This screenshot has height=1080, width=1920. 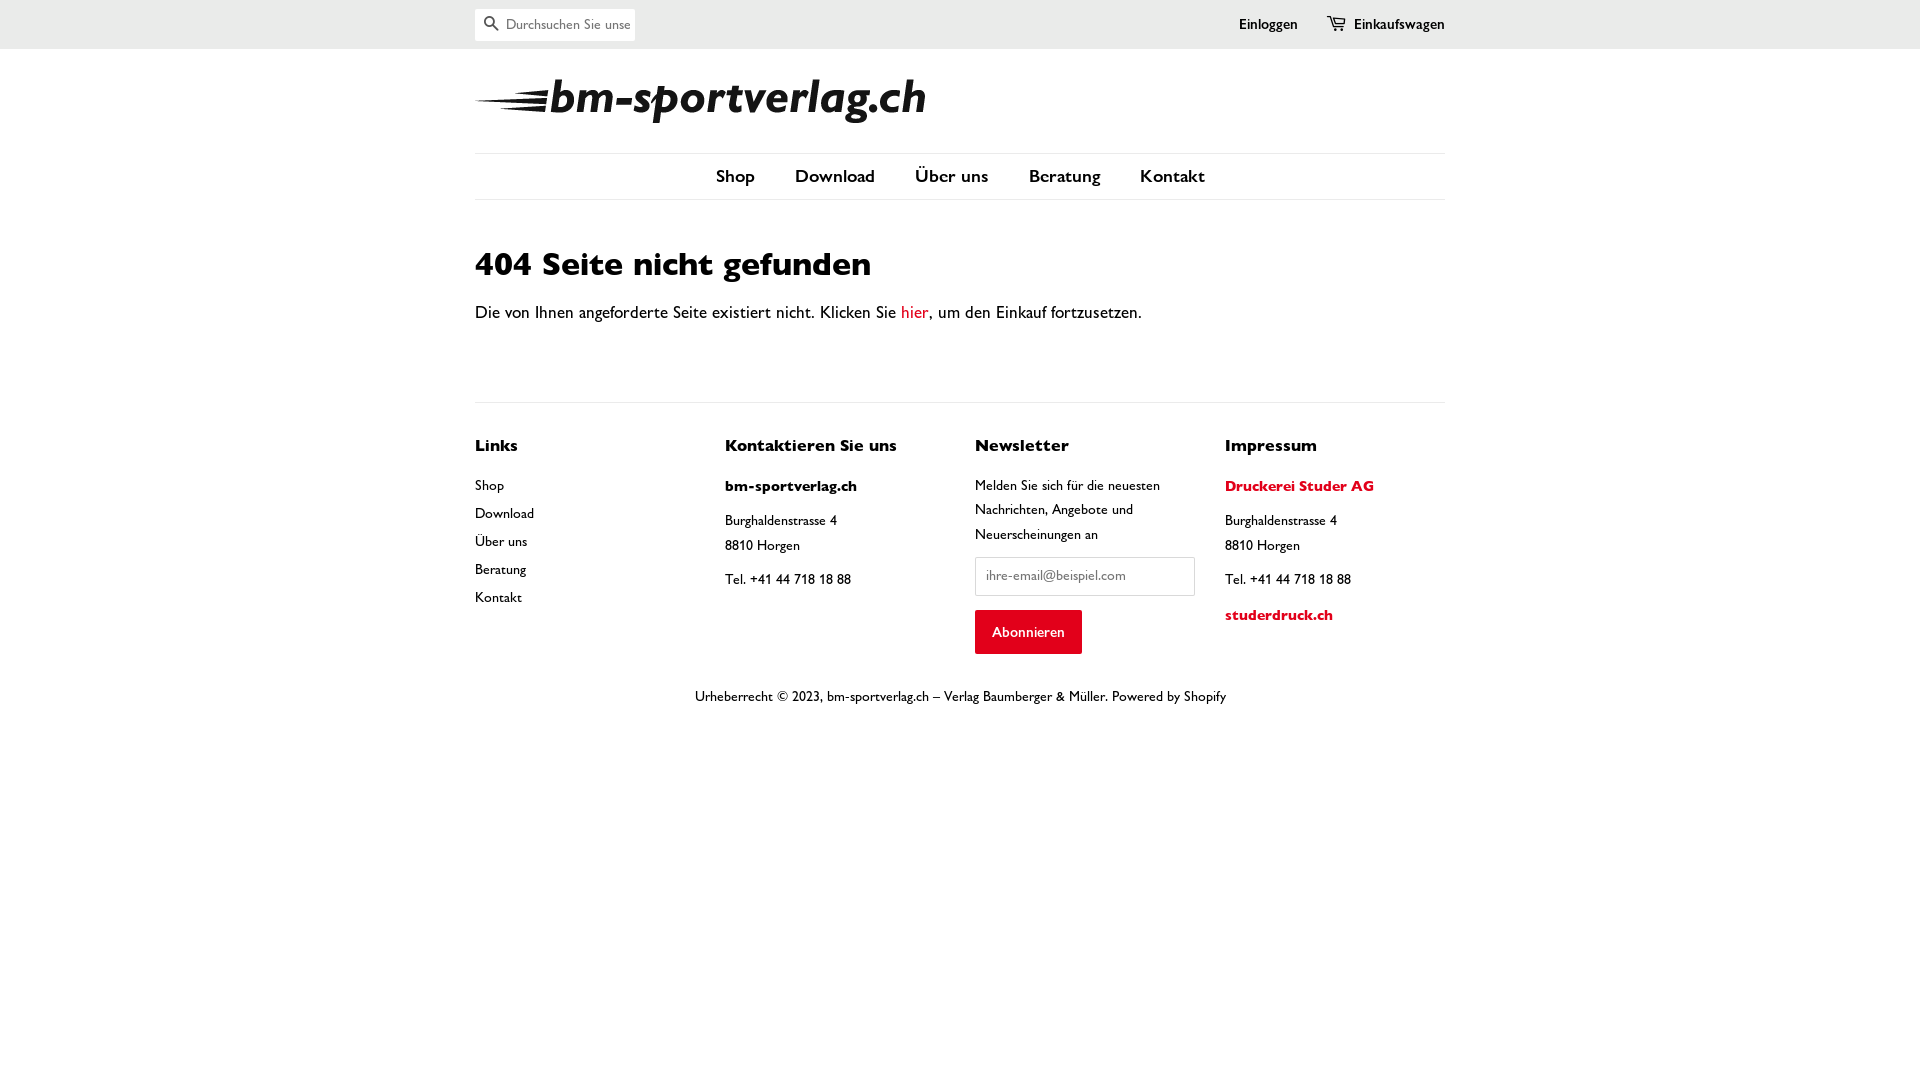 What do you see at coordinates (1400, 25) in the screenshot?
I see `Einkaufswagen` at bounding box center [1400, 25].